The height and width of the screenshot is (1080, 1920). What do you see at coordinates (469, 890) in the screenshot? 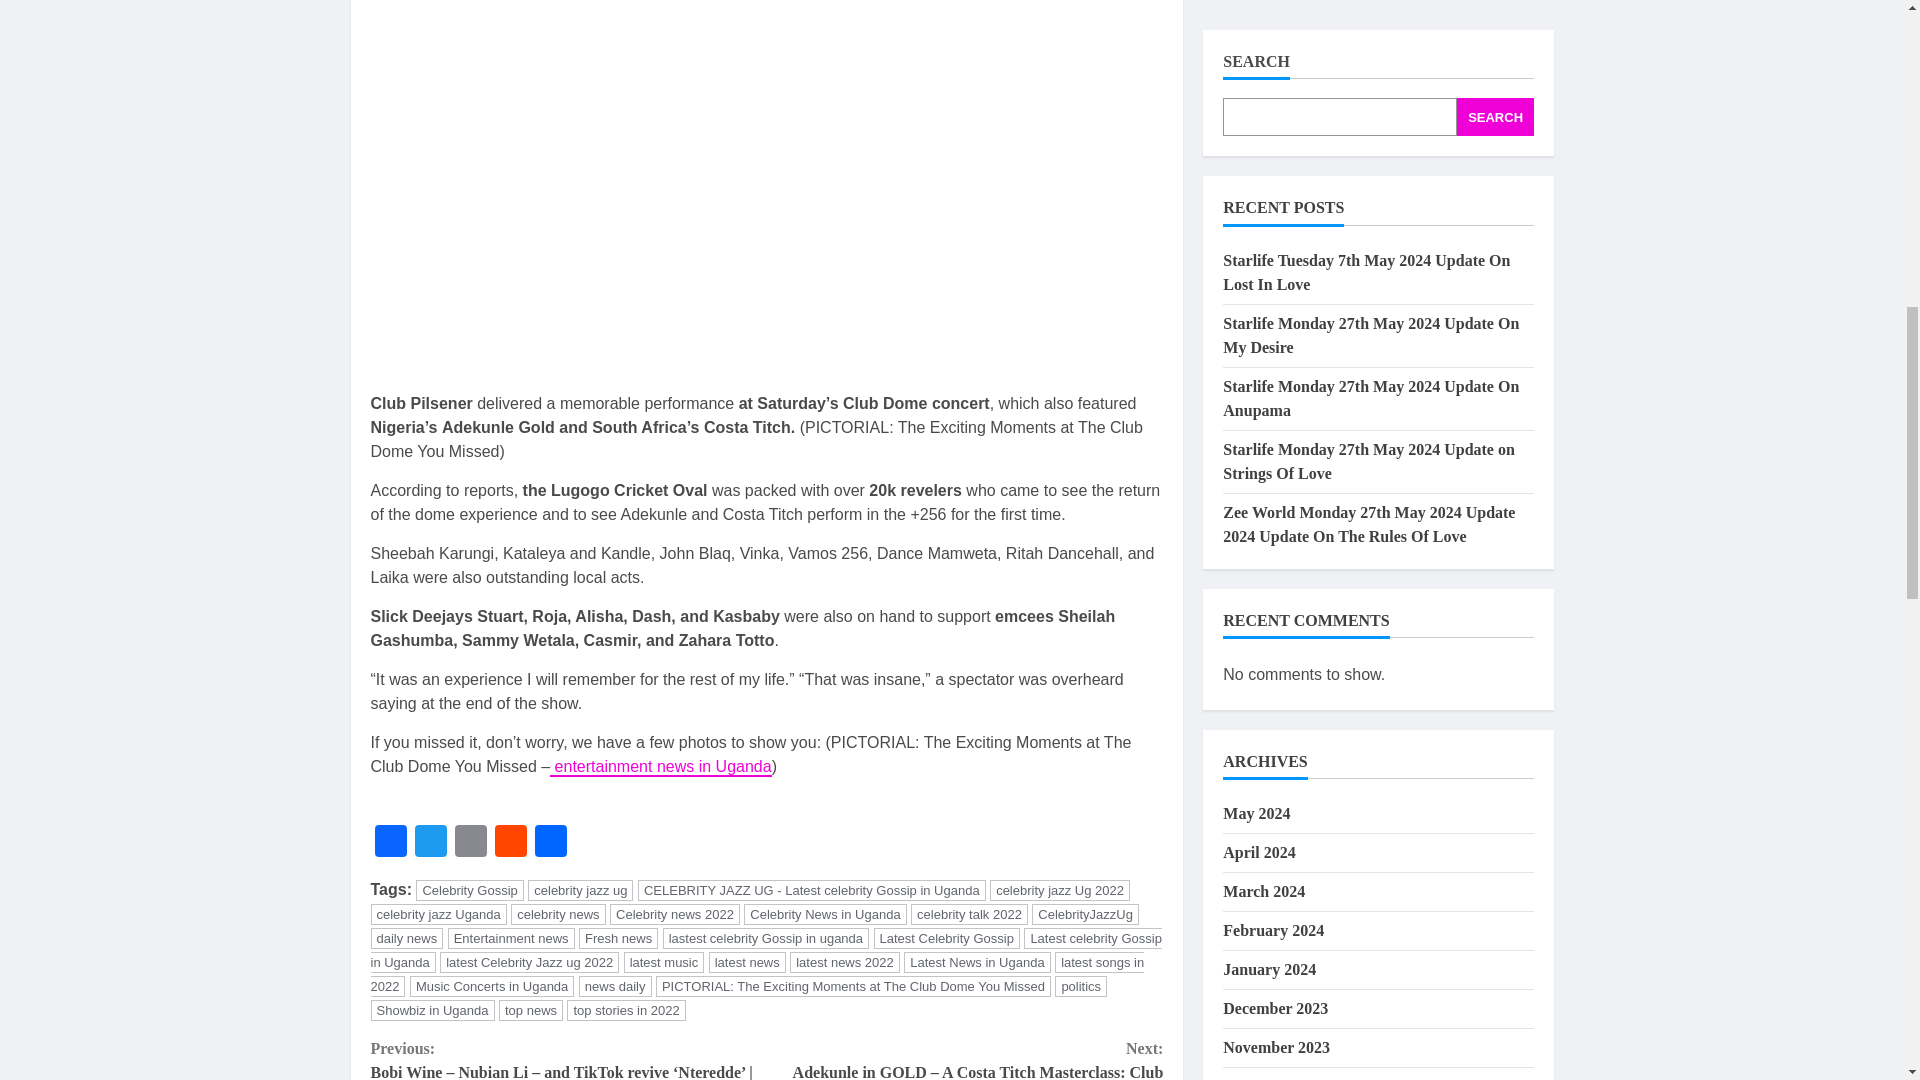
I see `Celebrity Gossip` at bounding box center [469, 890].